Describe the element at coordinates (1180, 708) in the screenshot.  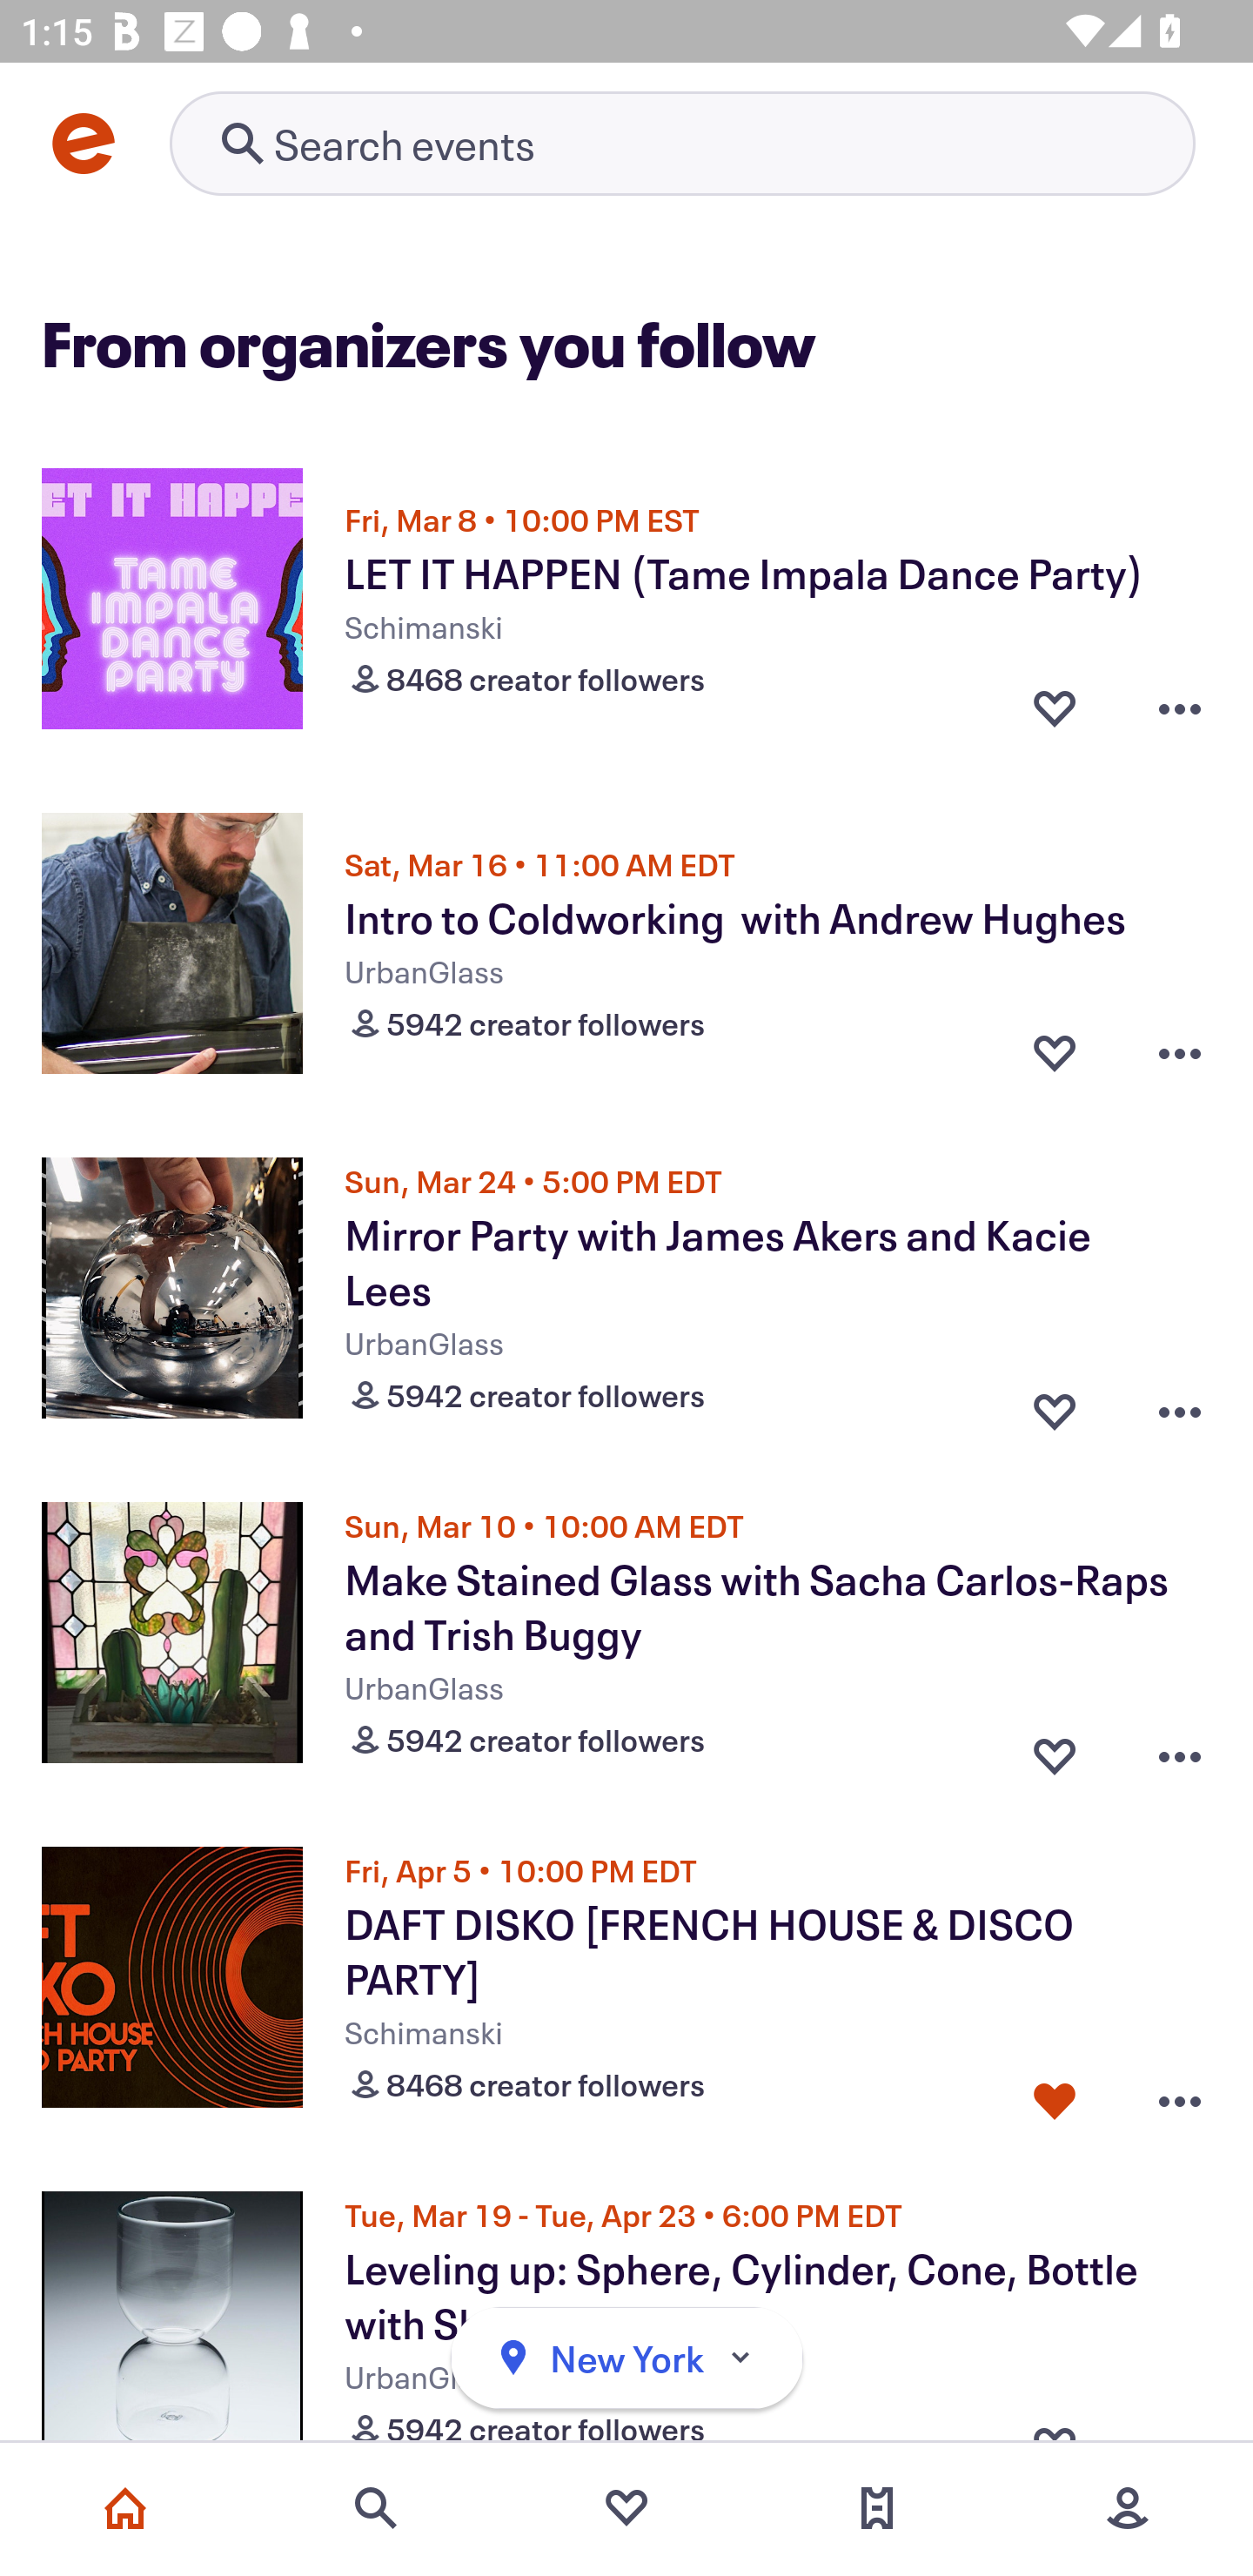
I see `Overflow menu button` at that location.